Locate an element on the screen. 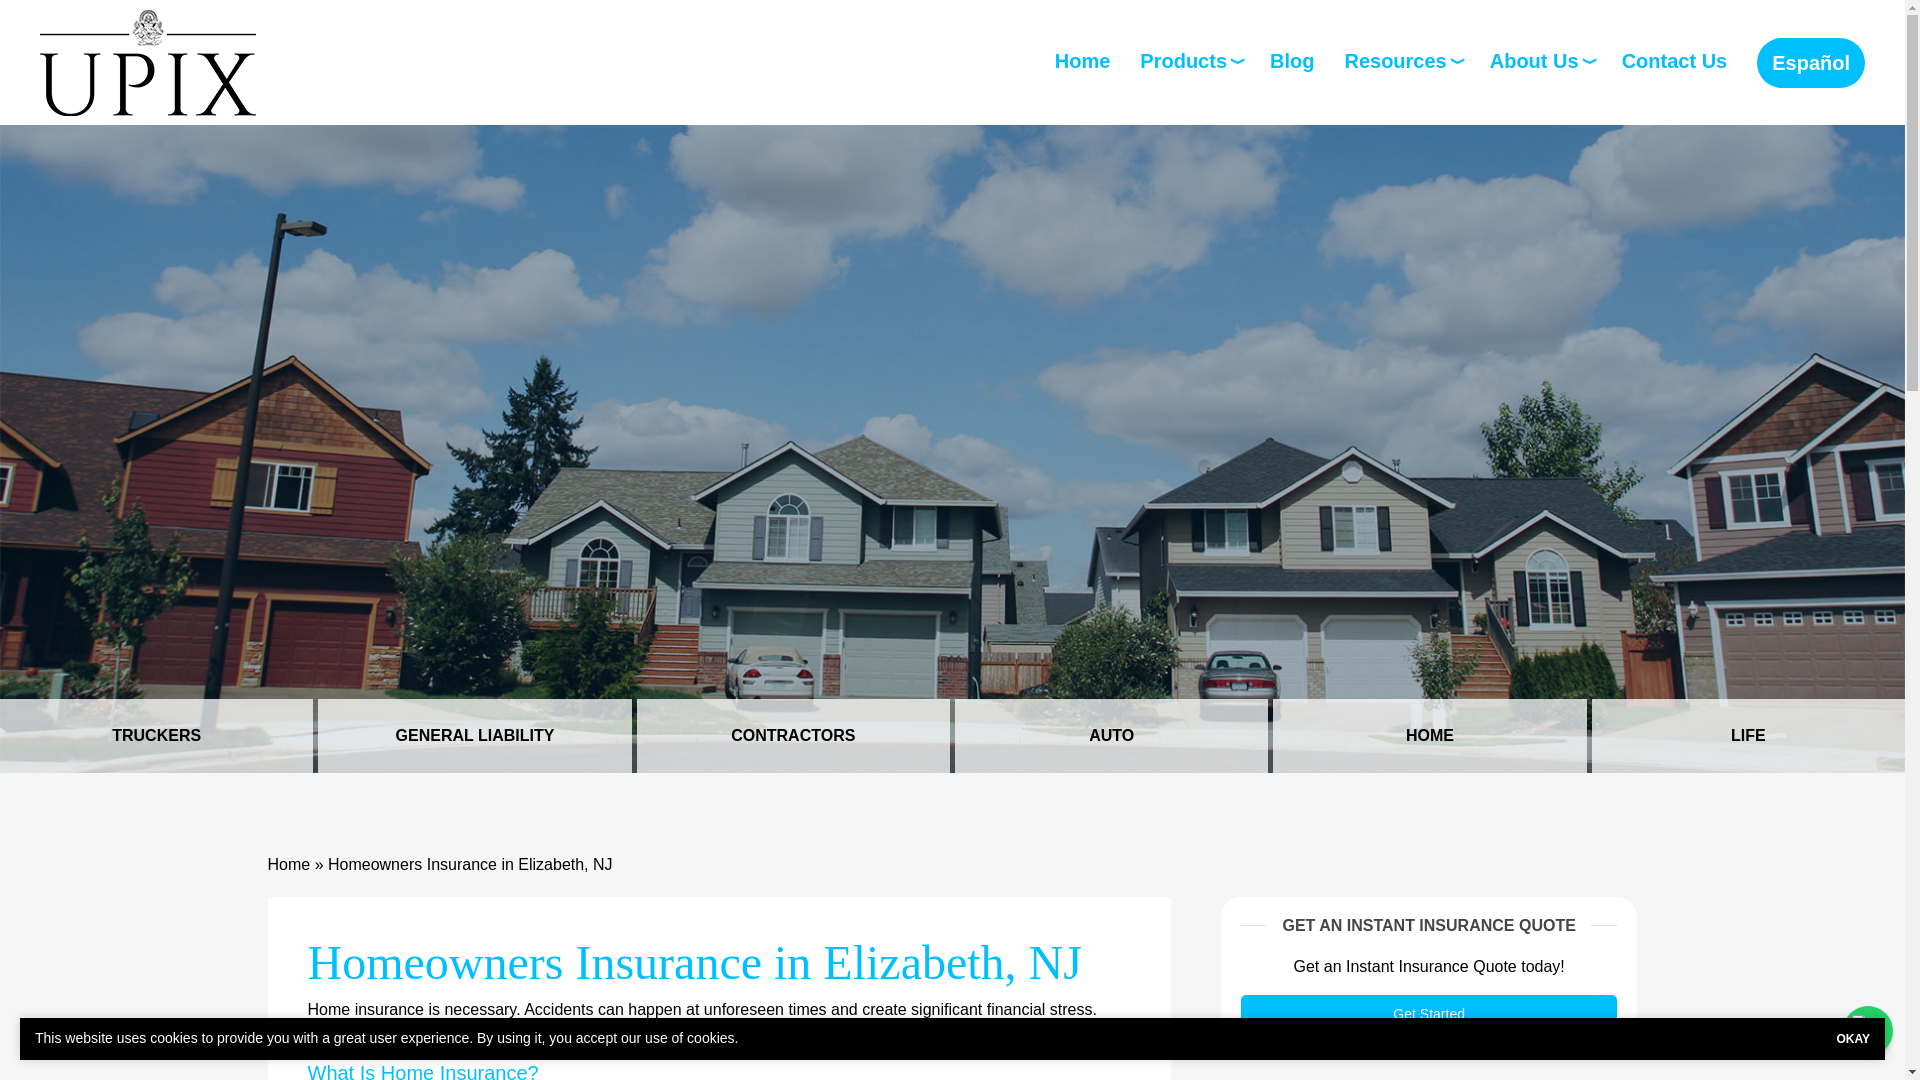  About Us is located at coordinates (1540, 60).